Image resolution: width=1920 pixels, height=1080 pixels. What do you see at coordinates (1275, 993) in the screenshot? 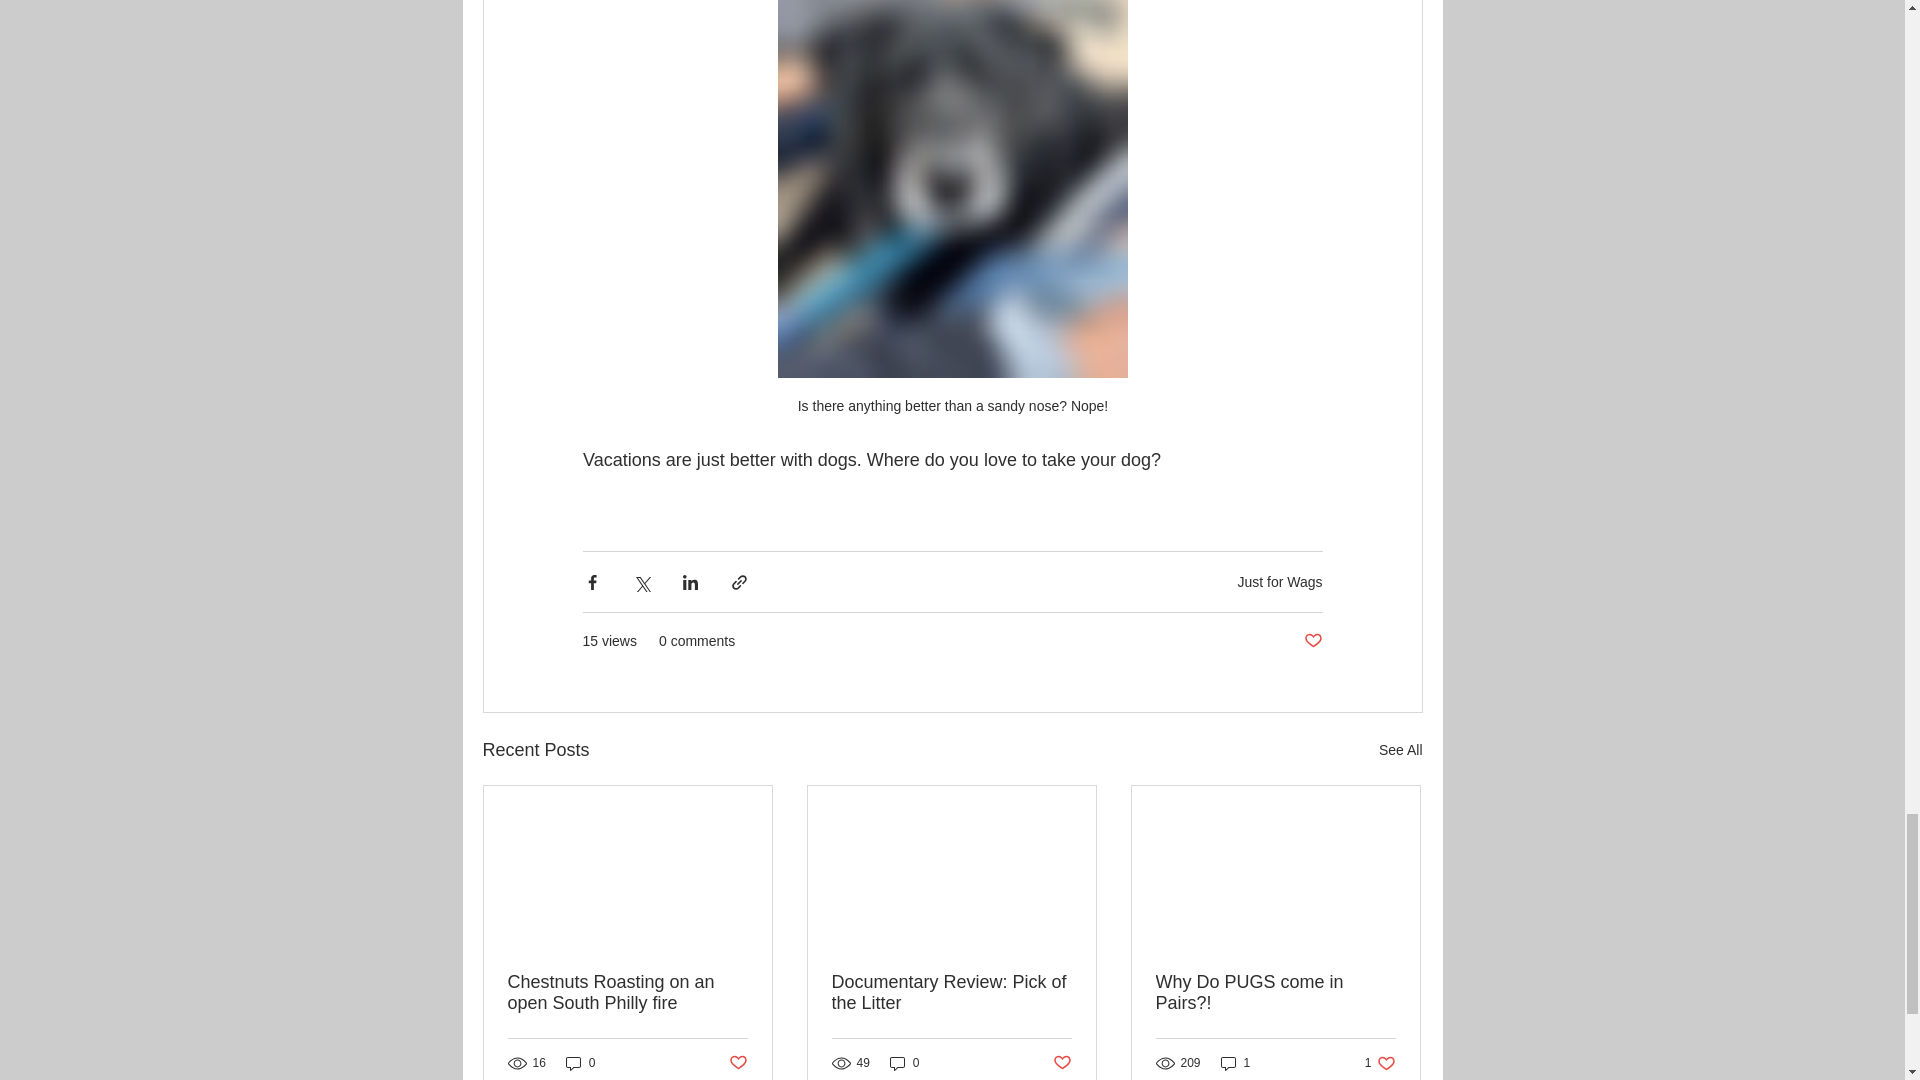
I see `Post not marked as liked` at bounding box center [1275, 993].